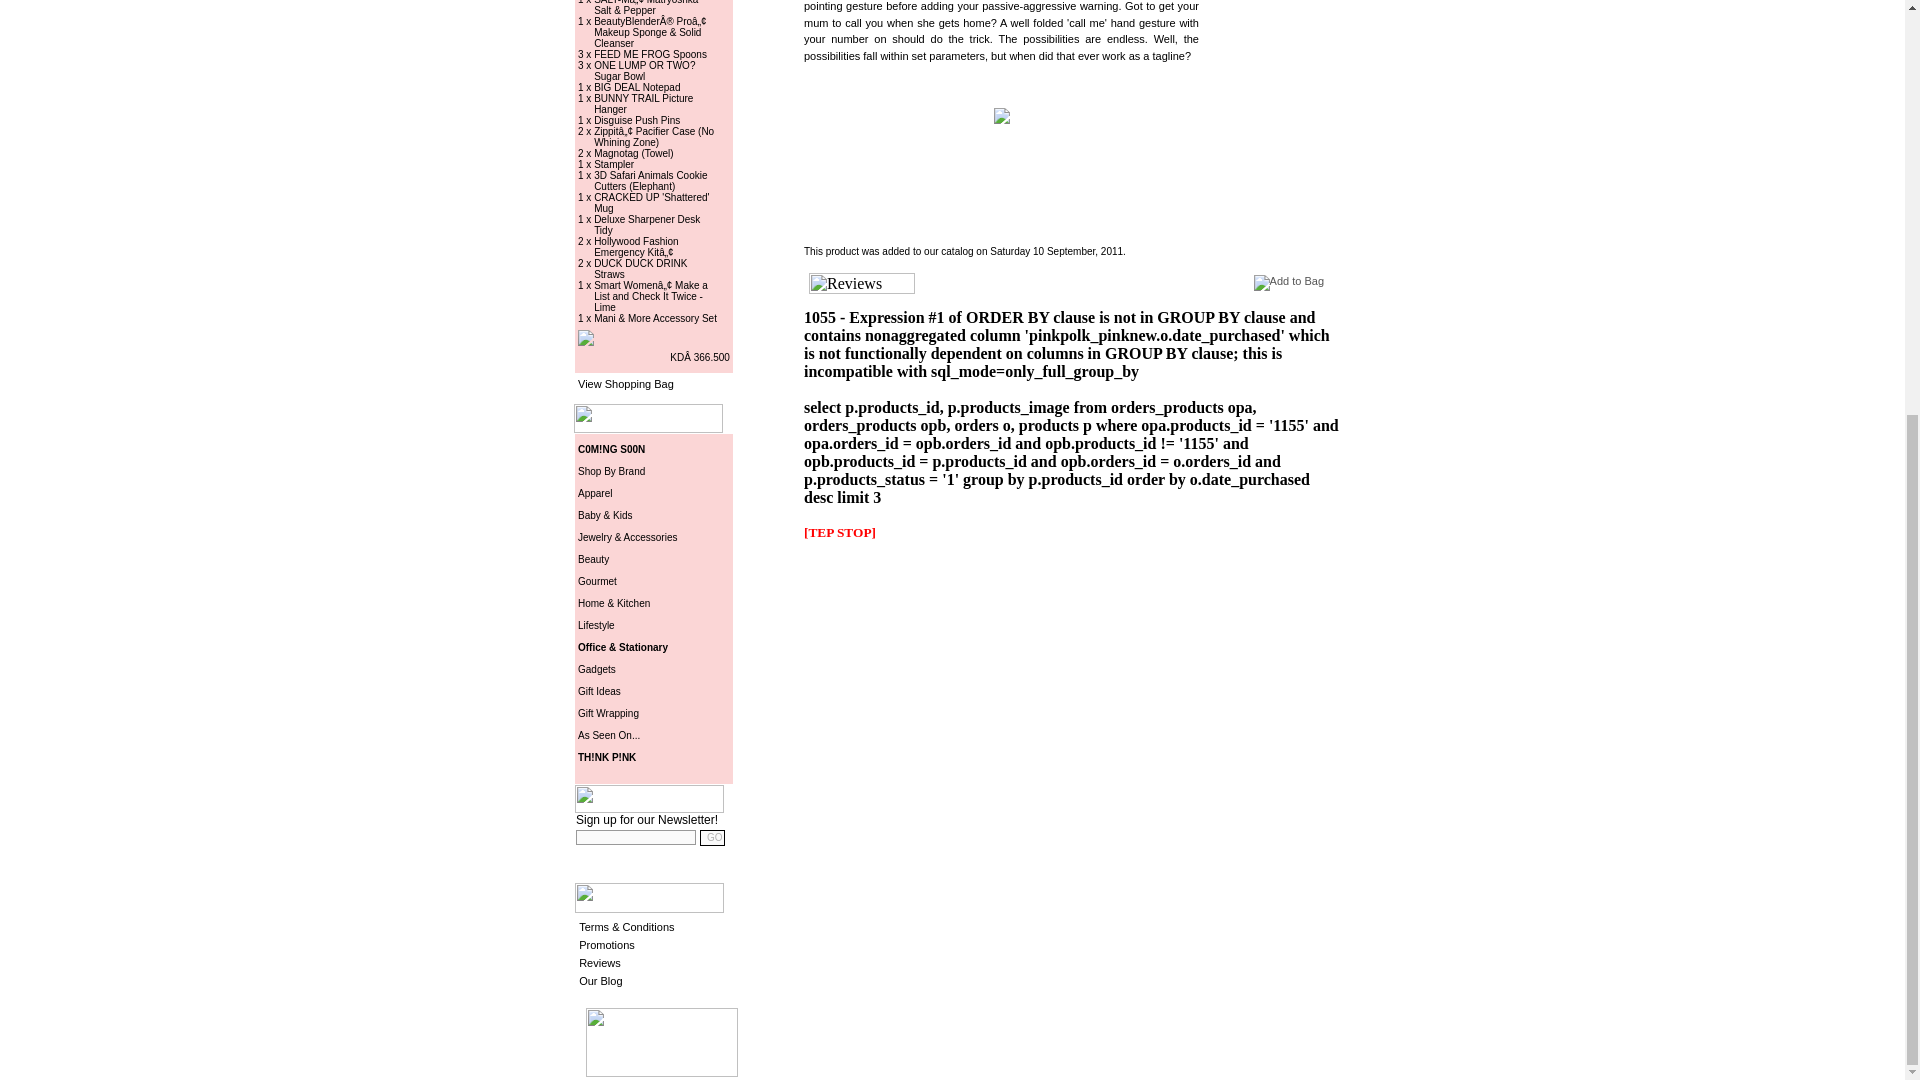  What do you see at coordinates (636, 118) in the screenshot?
I see `Disguise Push Pins` at bounding box center [636, 118].